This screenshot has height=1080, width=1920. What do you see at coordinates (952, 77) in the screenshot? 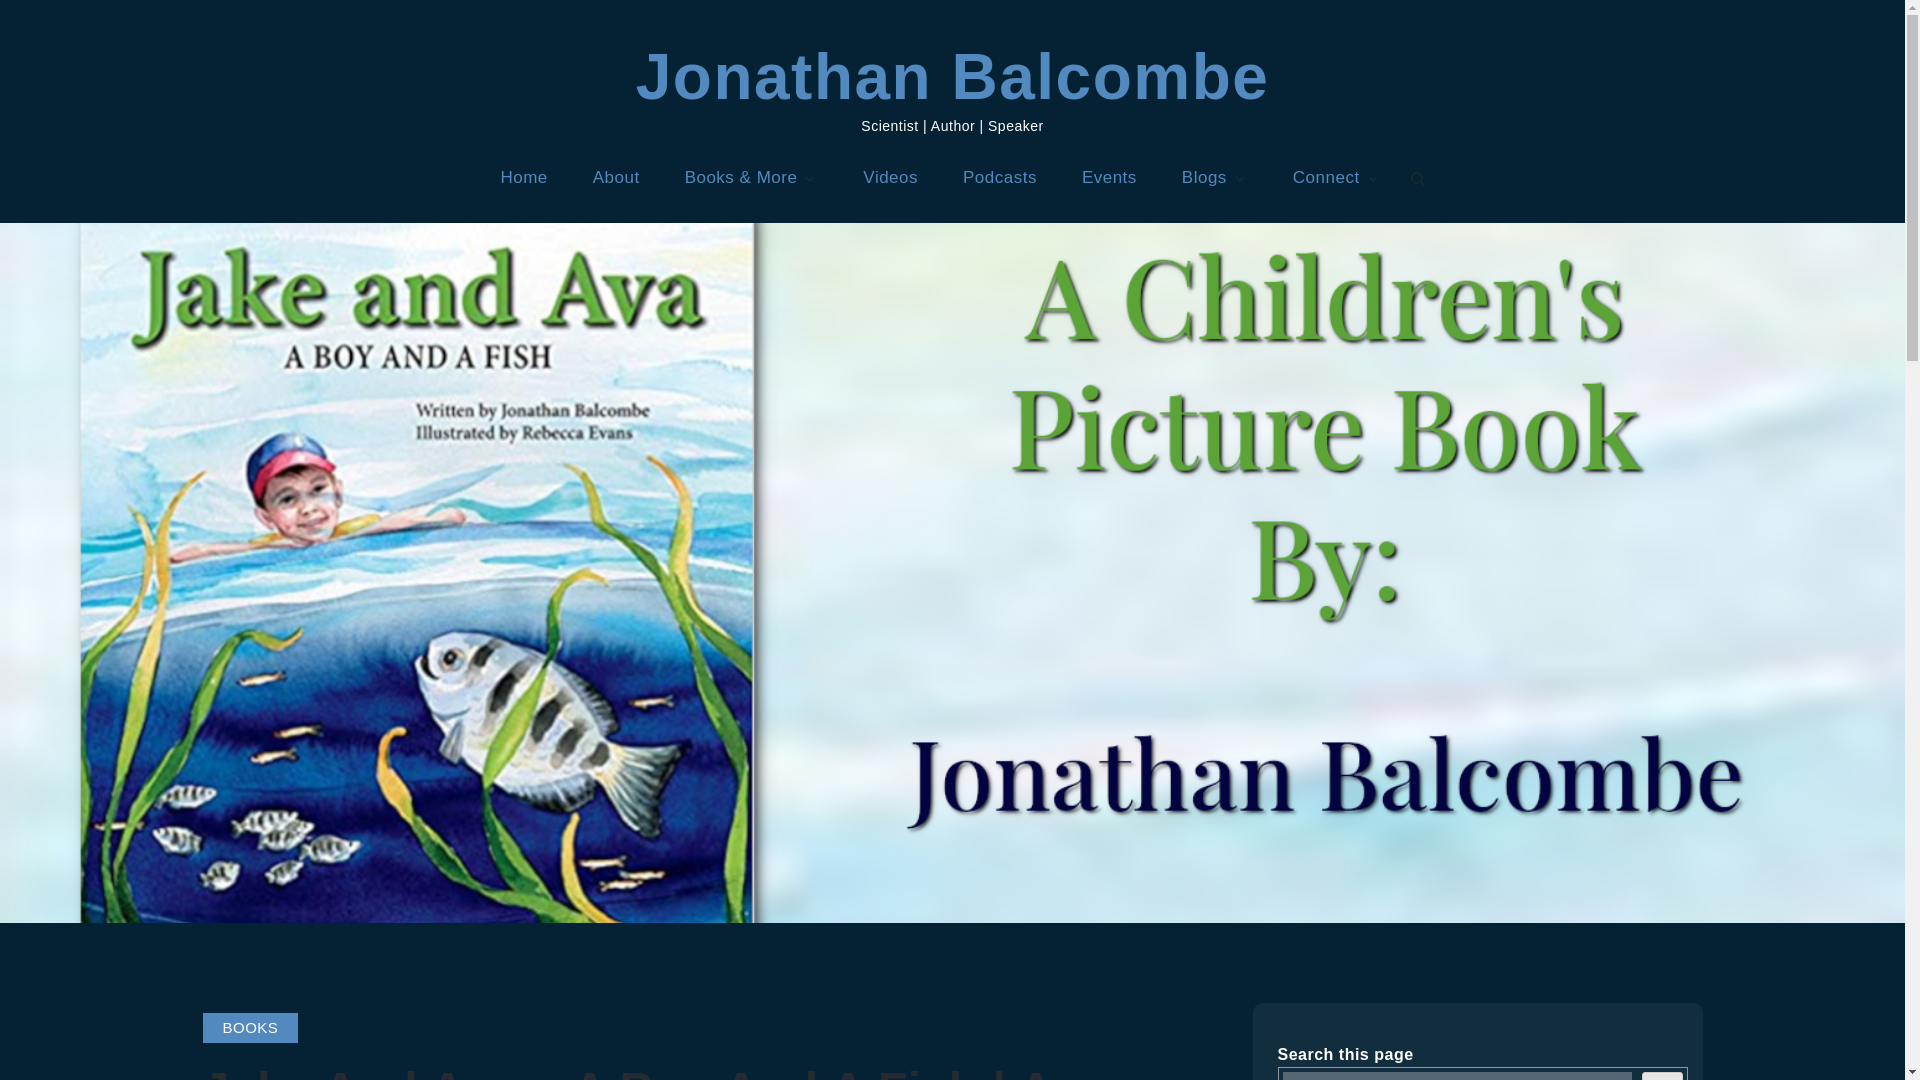
I see `Jonathan Balcombe` at bounding box center [952, 77].